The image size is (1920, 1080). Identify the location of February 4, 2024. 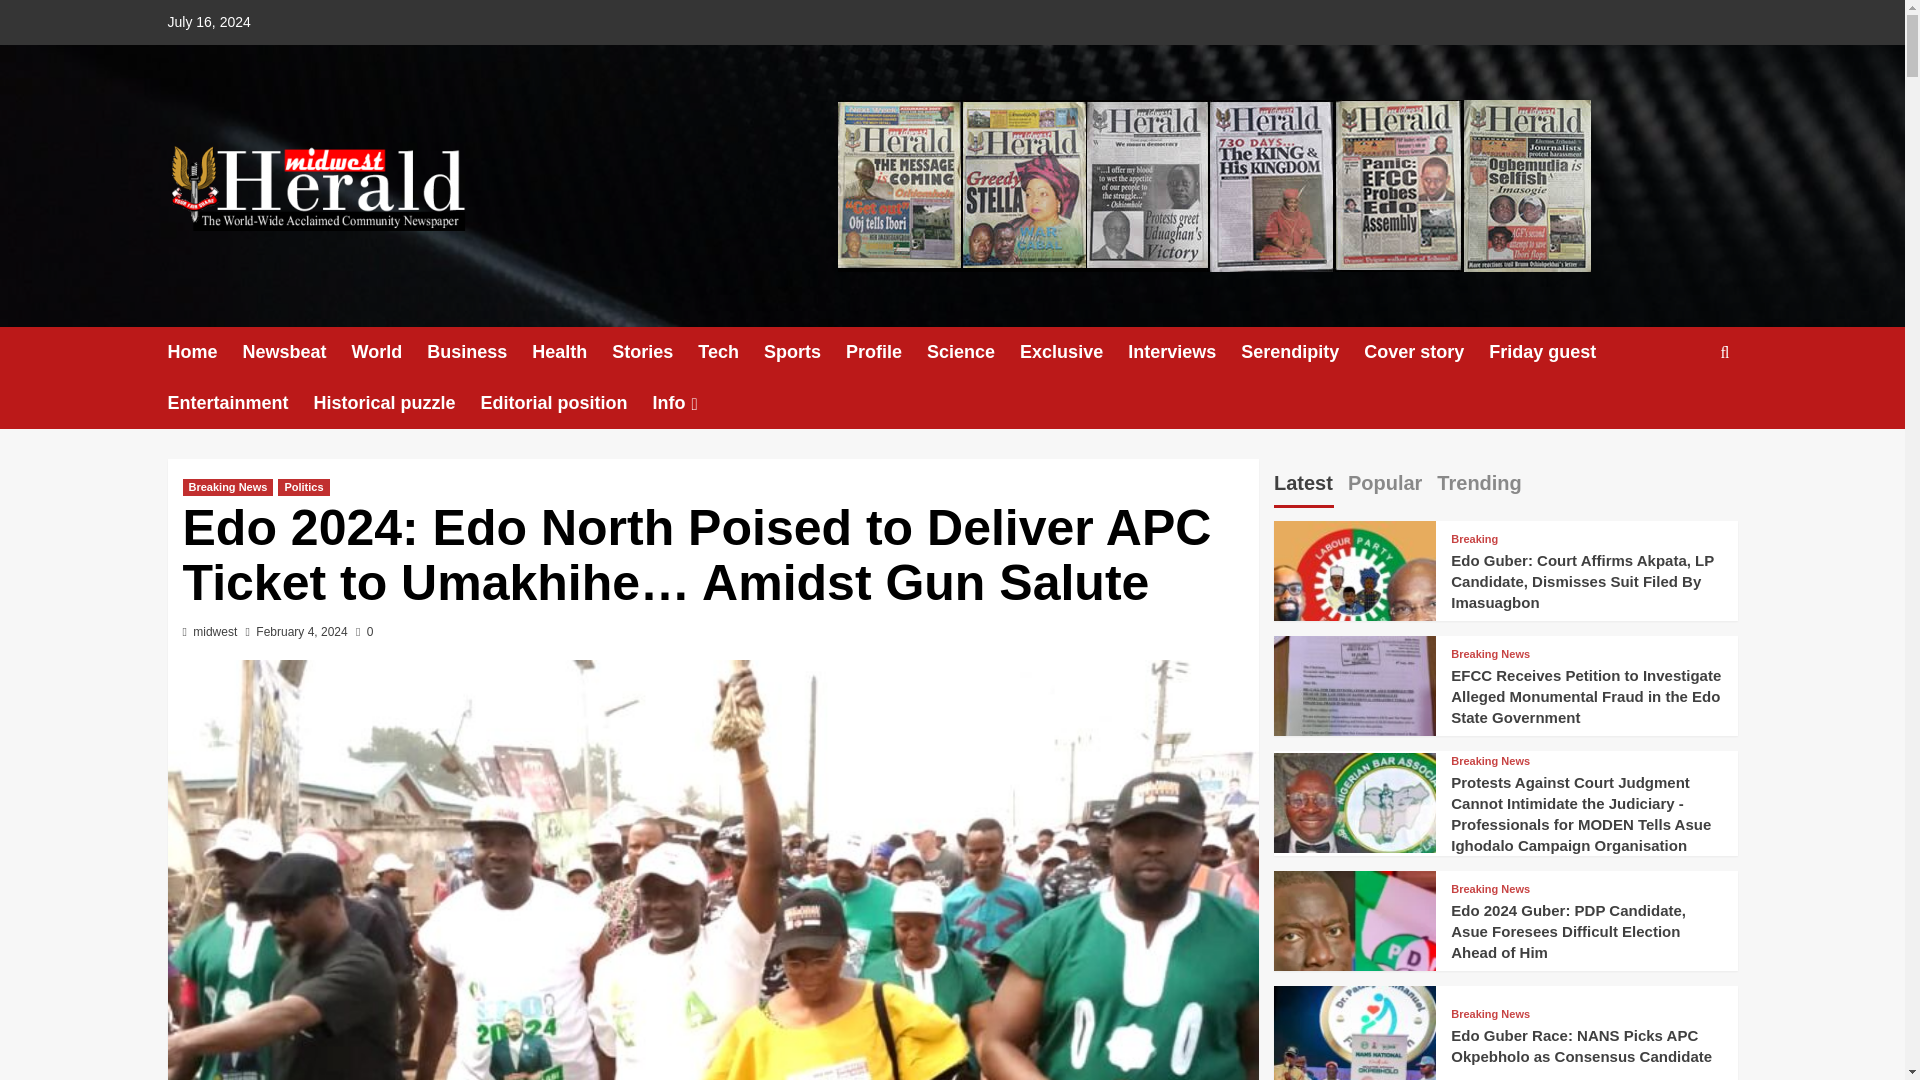
(301, 632).